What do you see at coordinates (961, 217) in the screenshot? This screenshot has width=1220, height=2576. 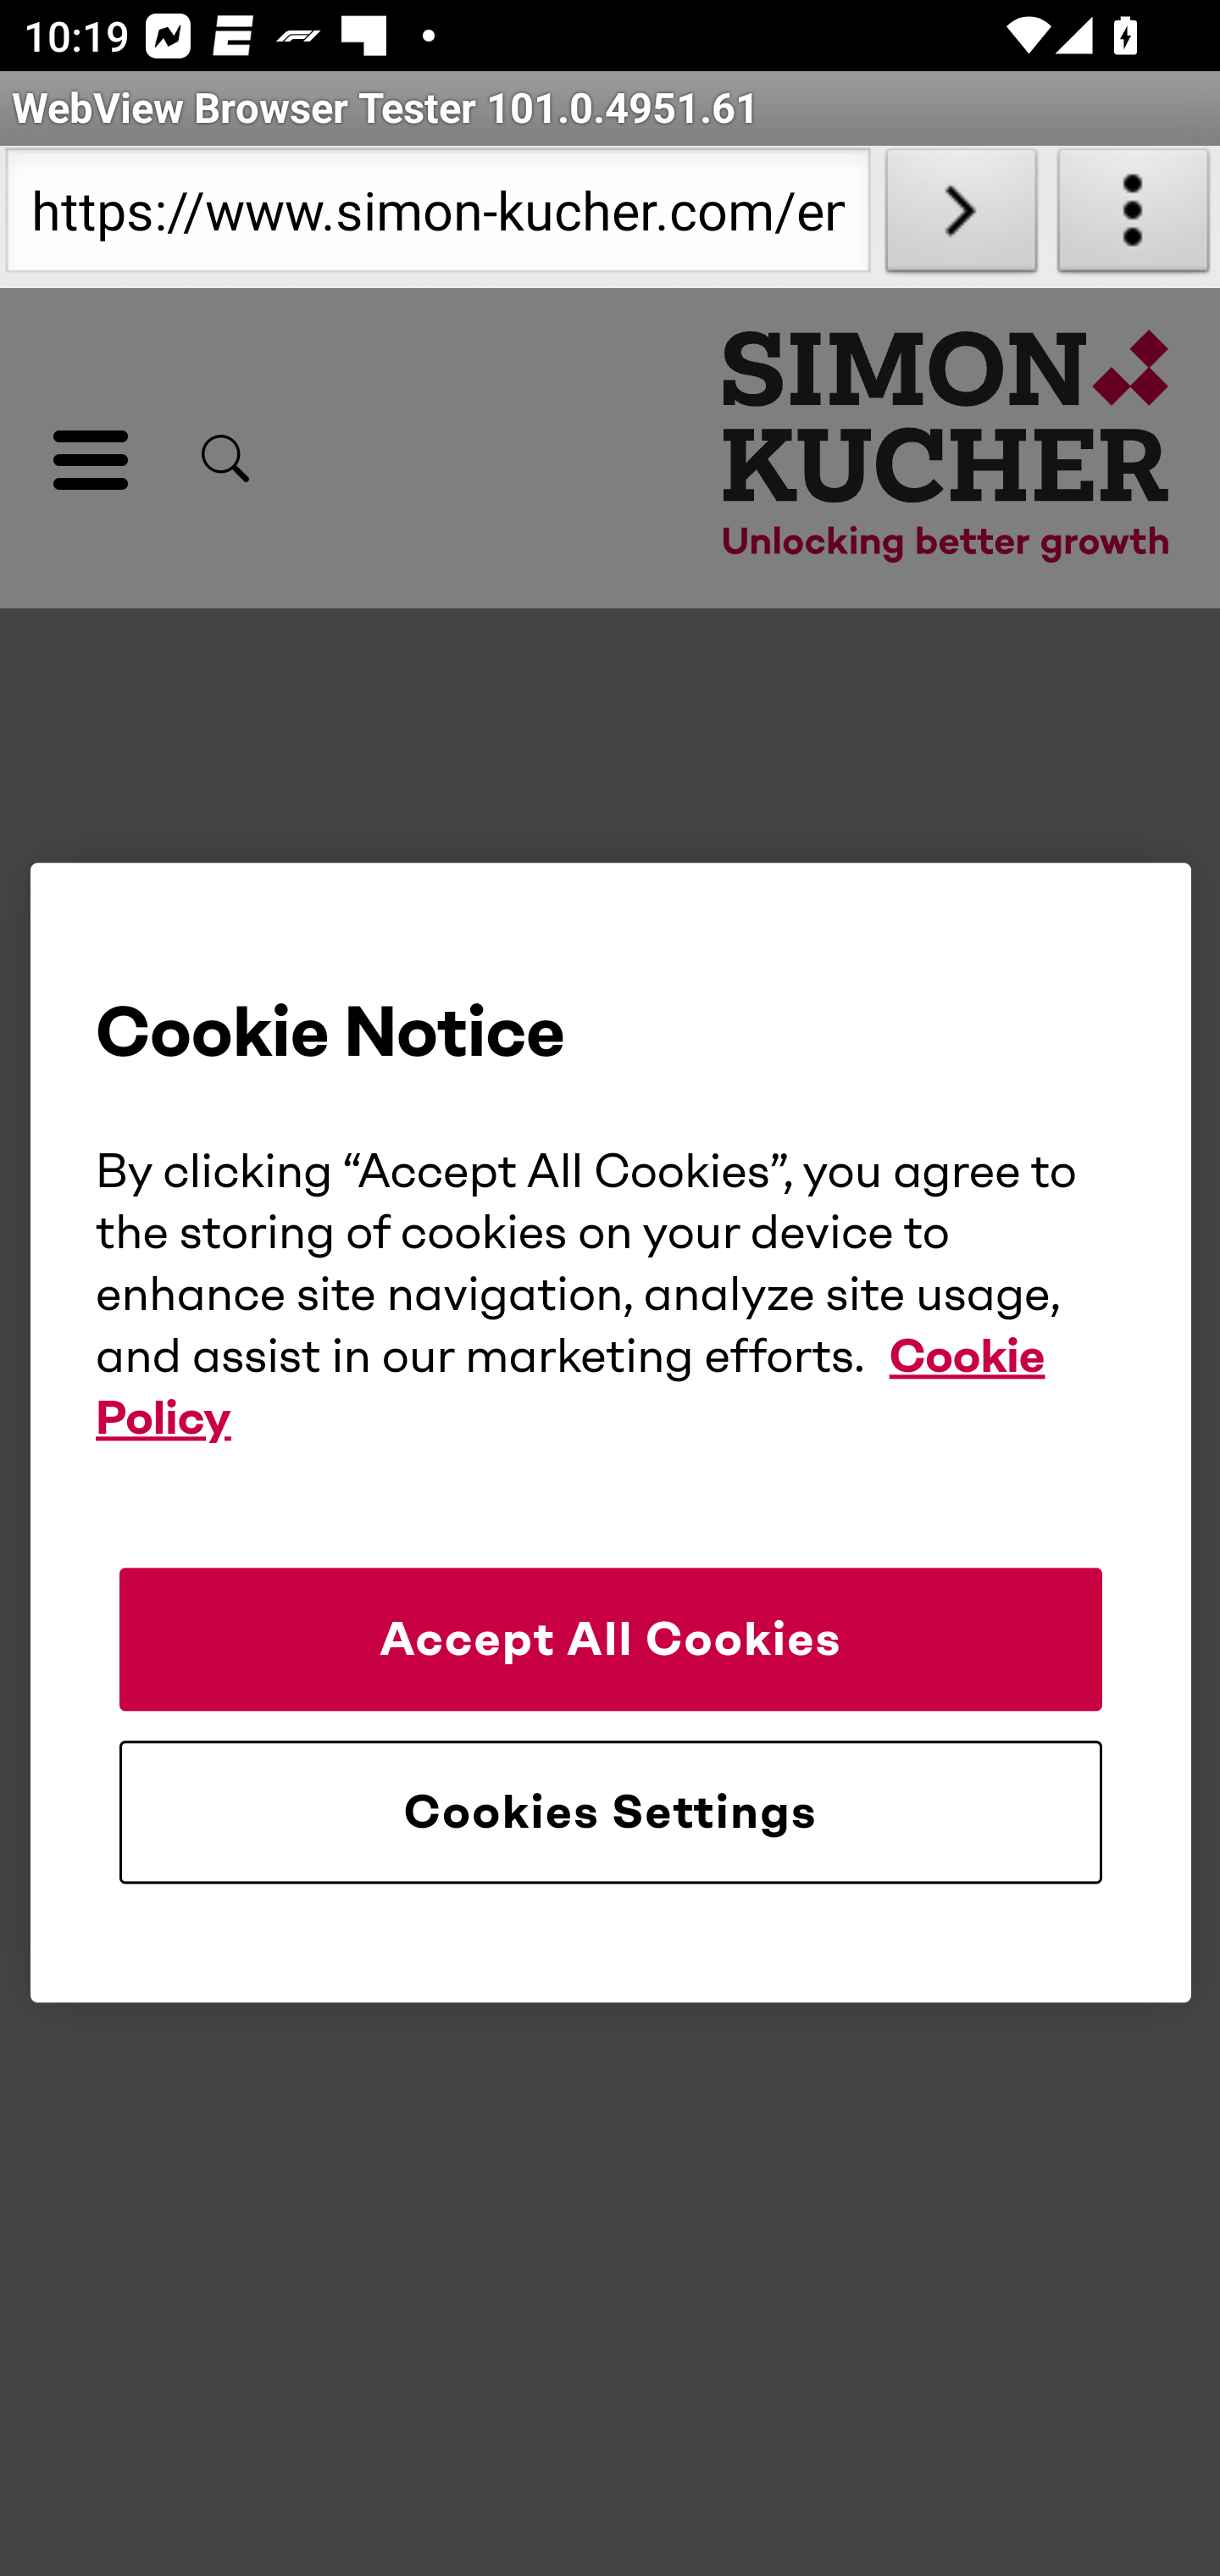 I see `Load URL` at bounding box center [961, 217].